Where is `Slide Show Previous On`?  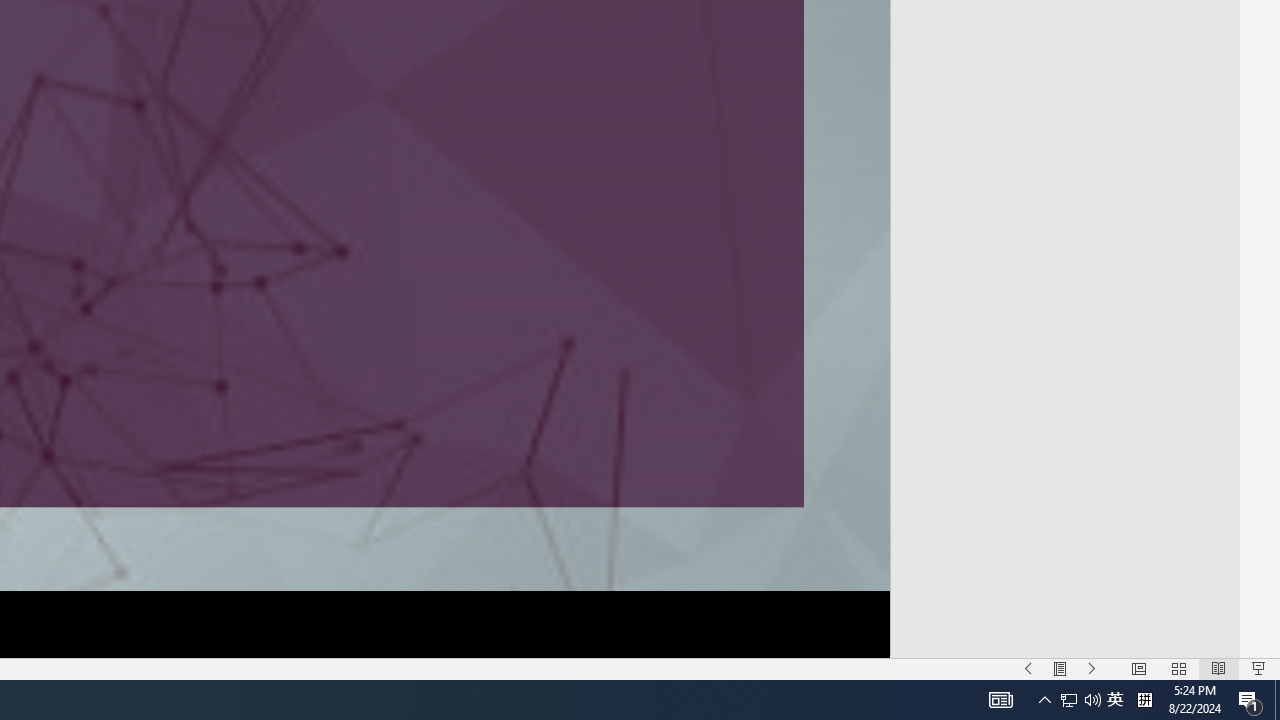
Slide Show Previous On is located at coordinates (1028, 668).